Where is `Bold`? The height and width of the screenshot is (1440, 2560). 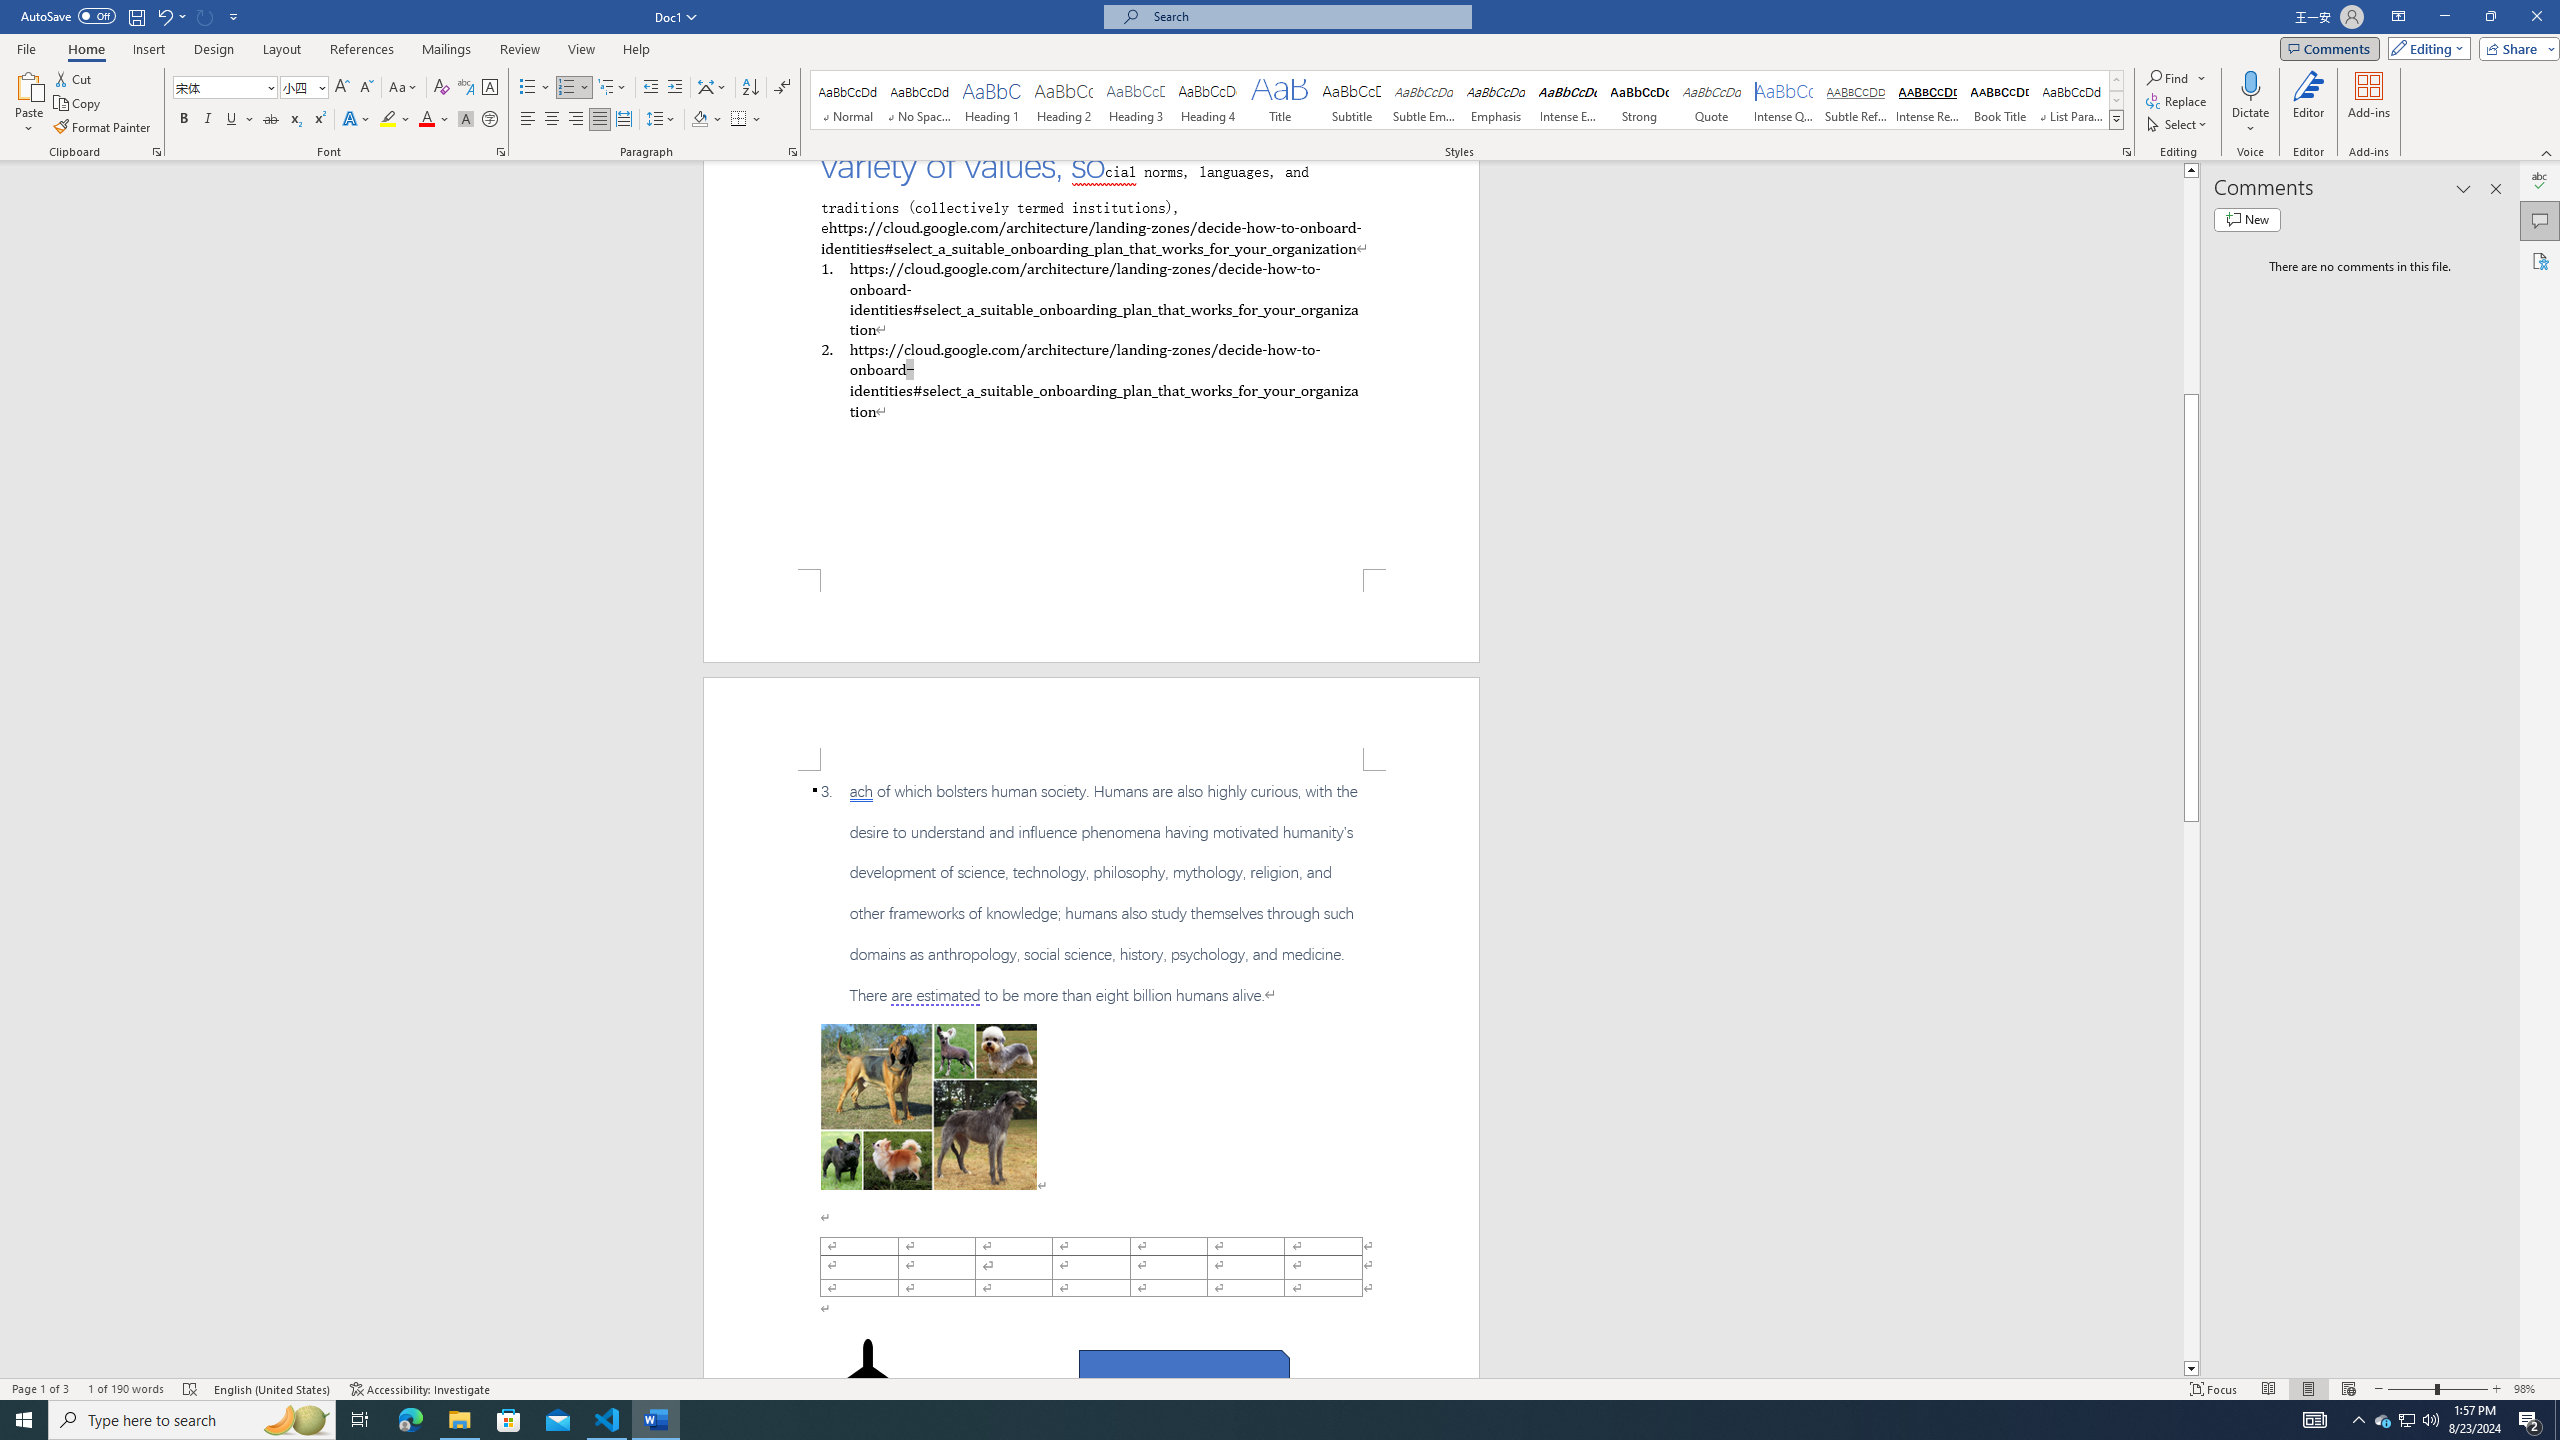 Bold is located at coordinates (184, 120).